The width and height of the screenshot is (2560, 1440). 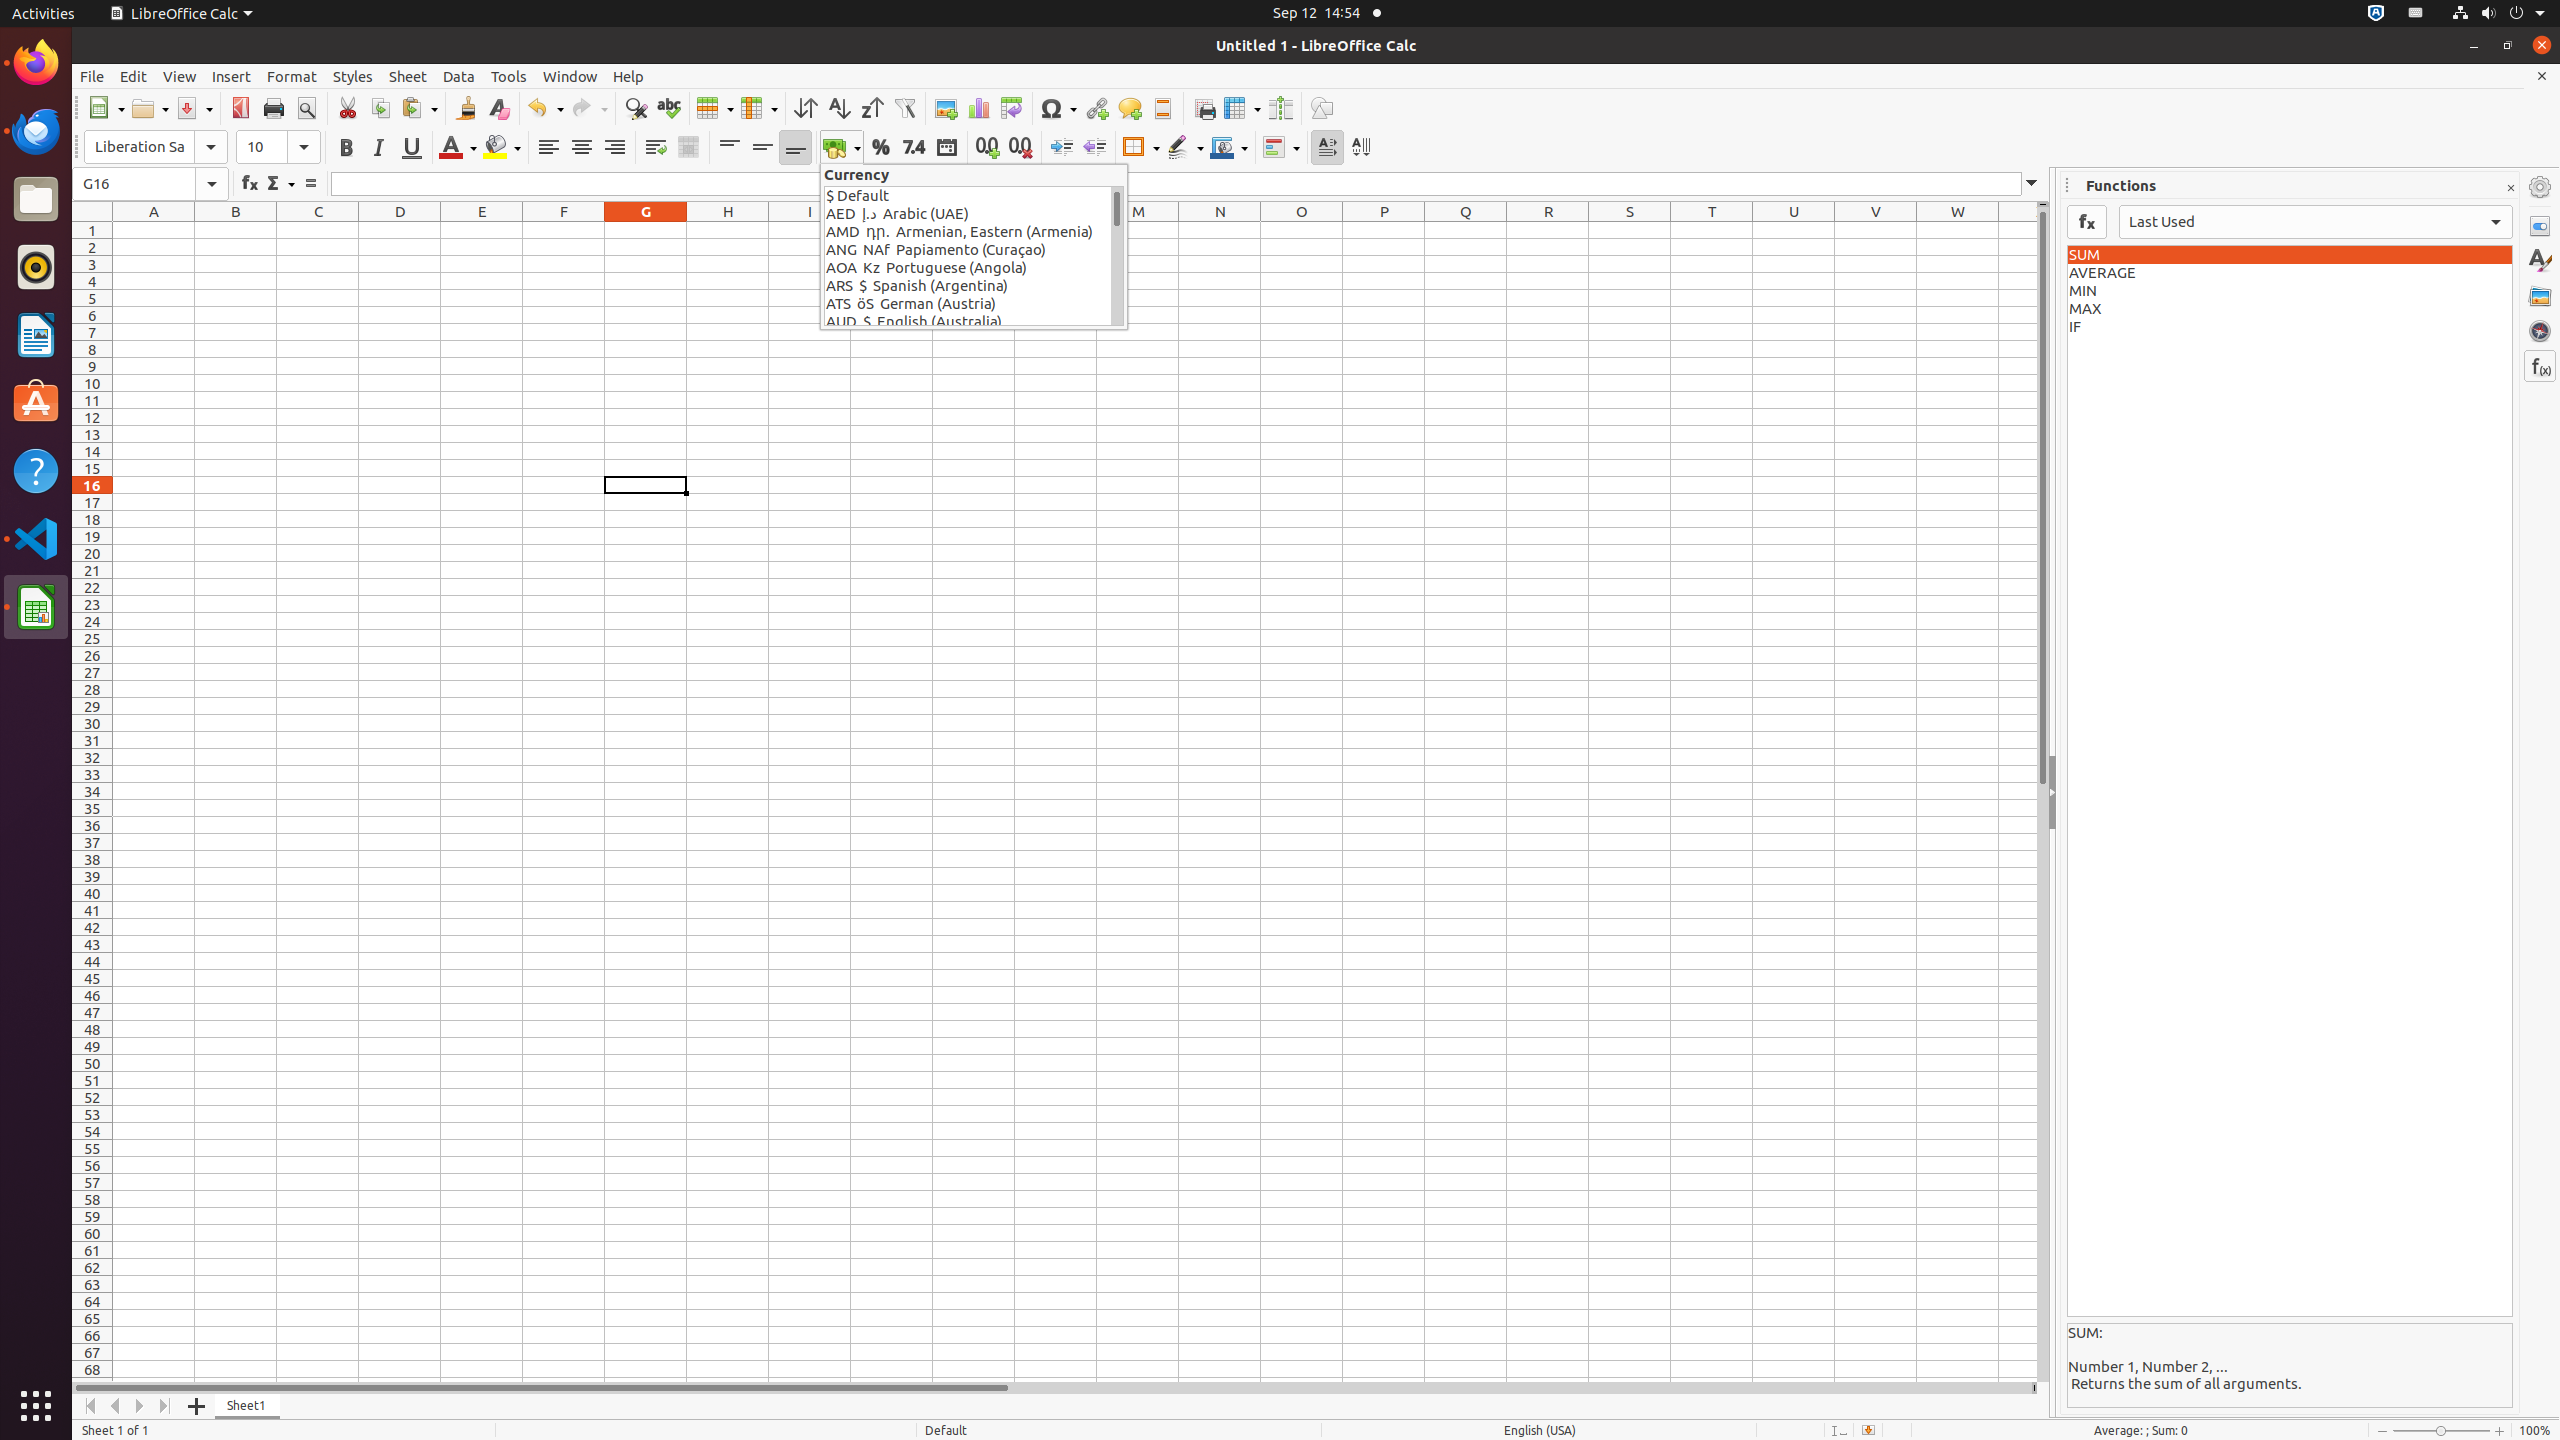 What do you see at coordinates (728, 230) in the screenshot?
I see `H1` at bounding box center [728, 230].